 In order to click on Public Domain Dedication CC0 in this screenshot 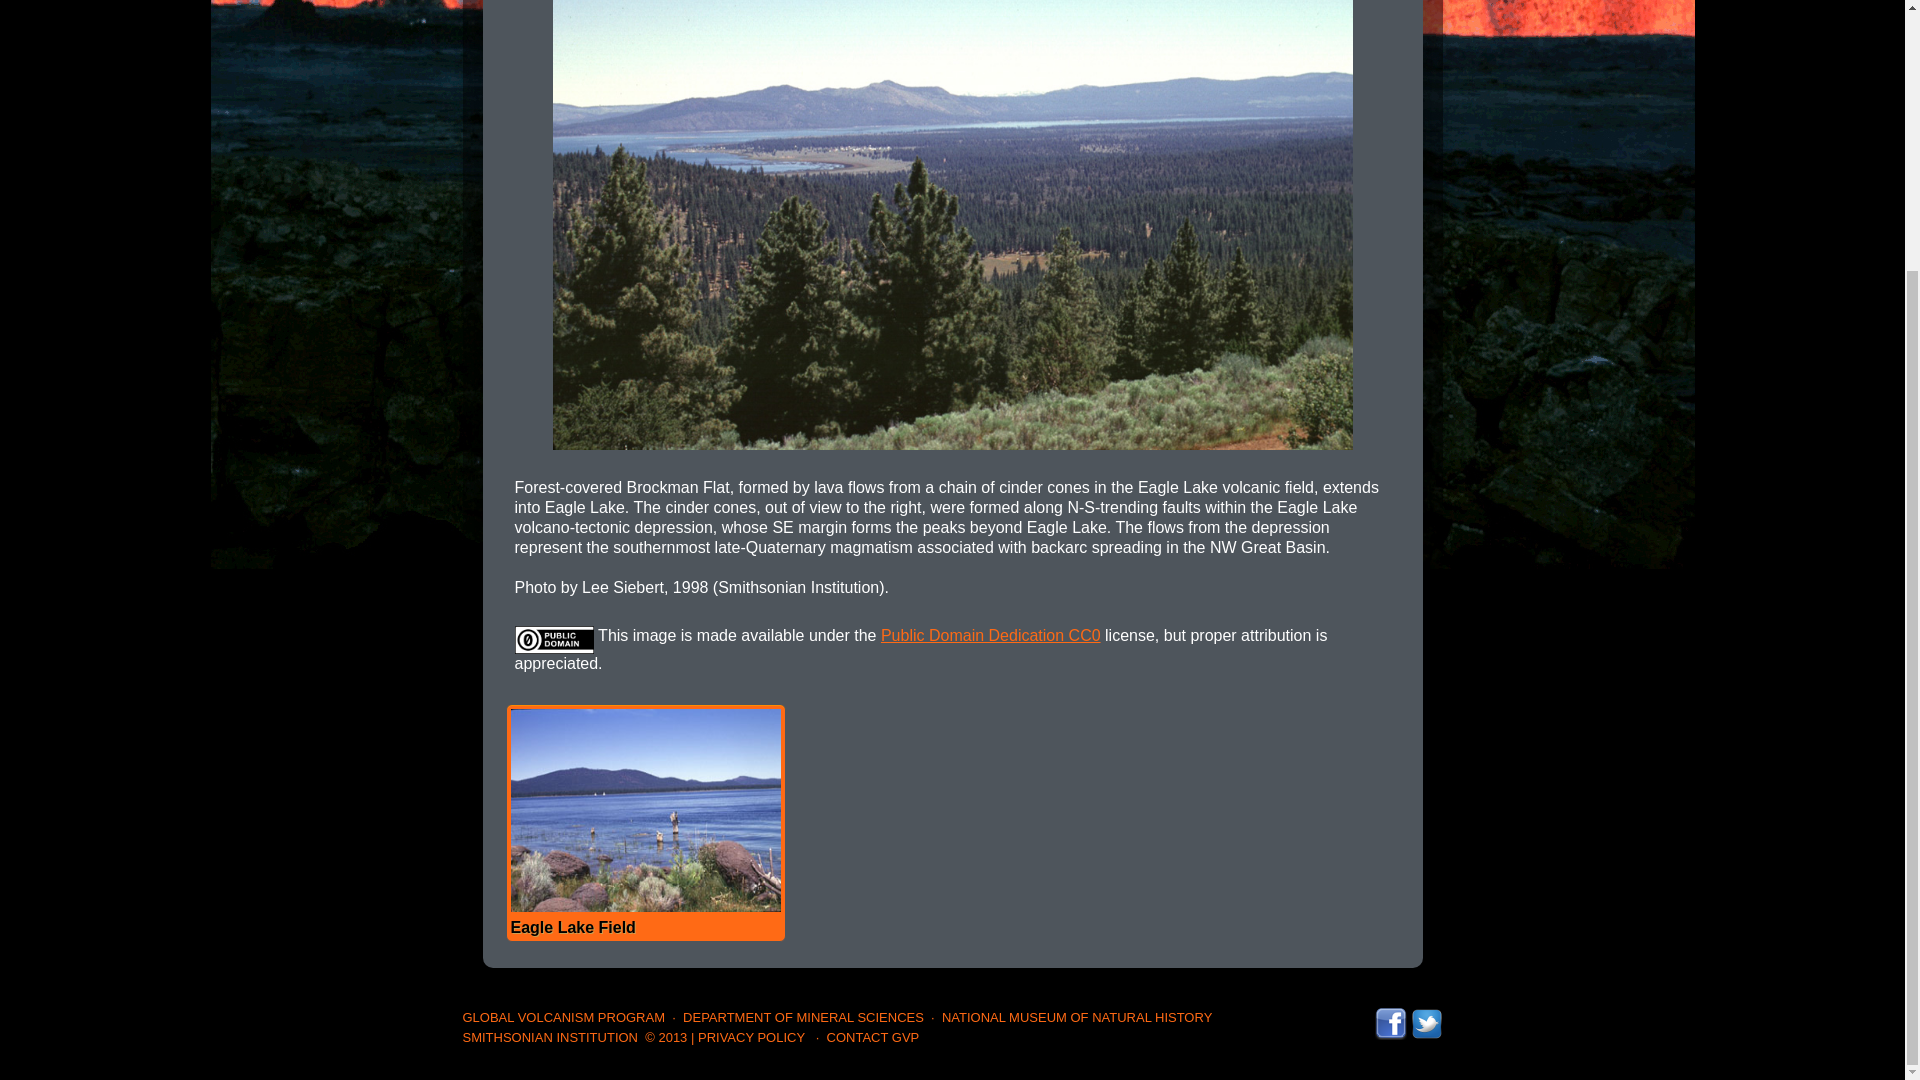, I will do `click(990, 635)`.